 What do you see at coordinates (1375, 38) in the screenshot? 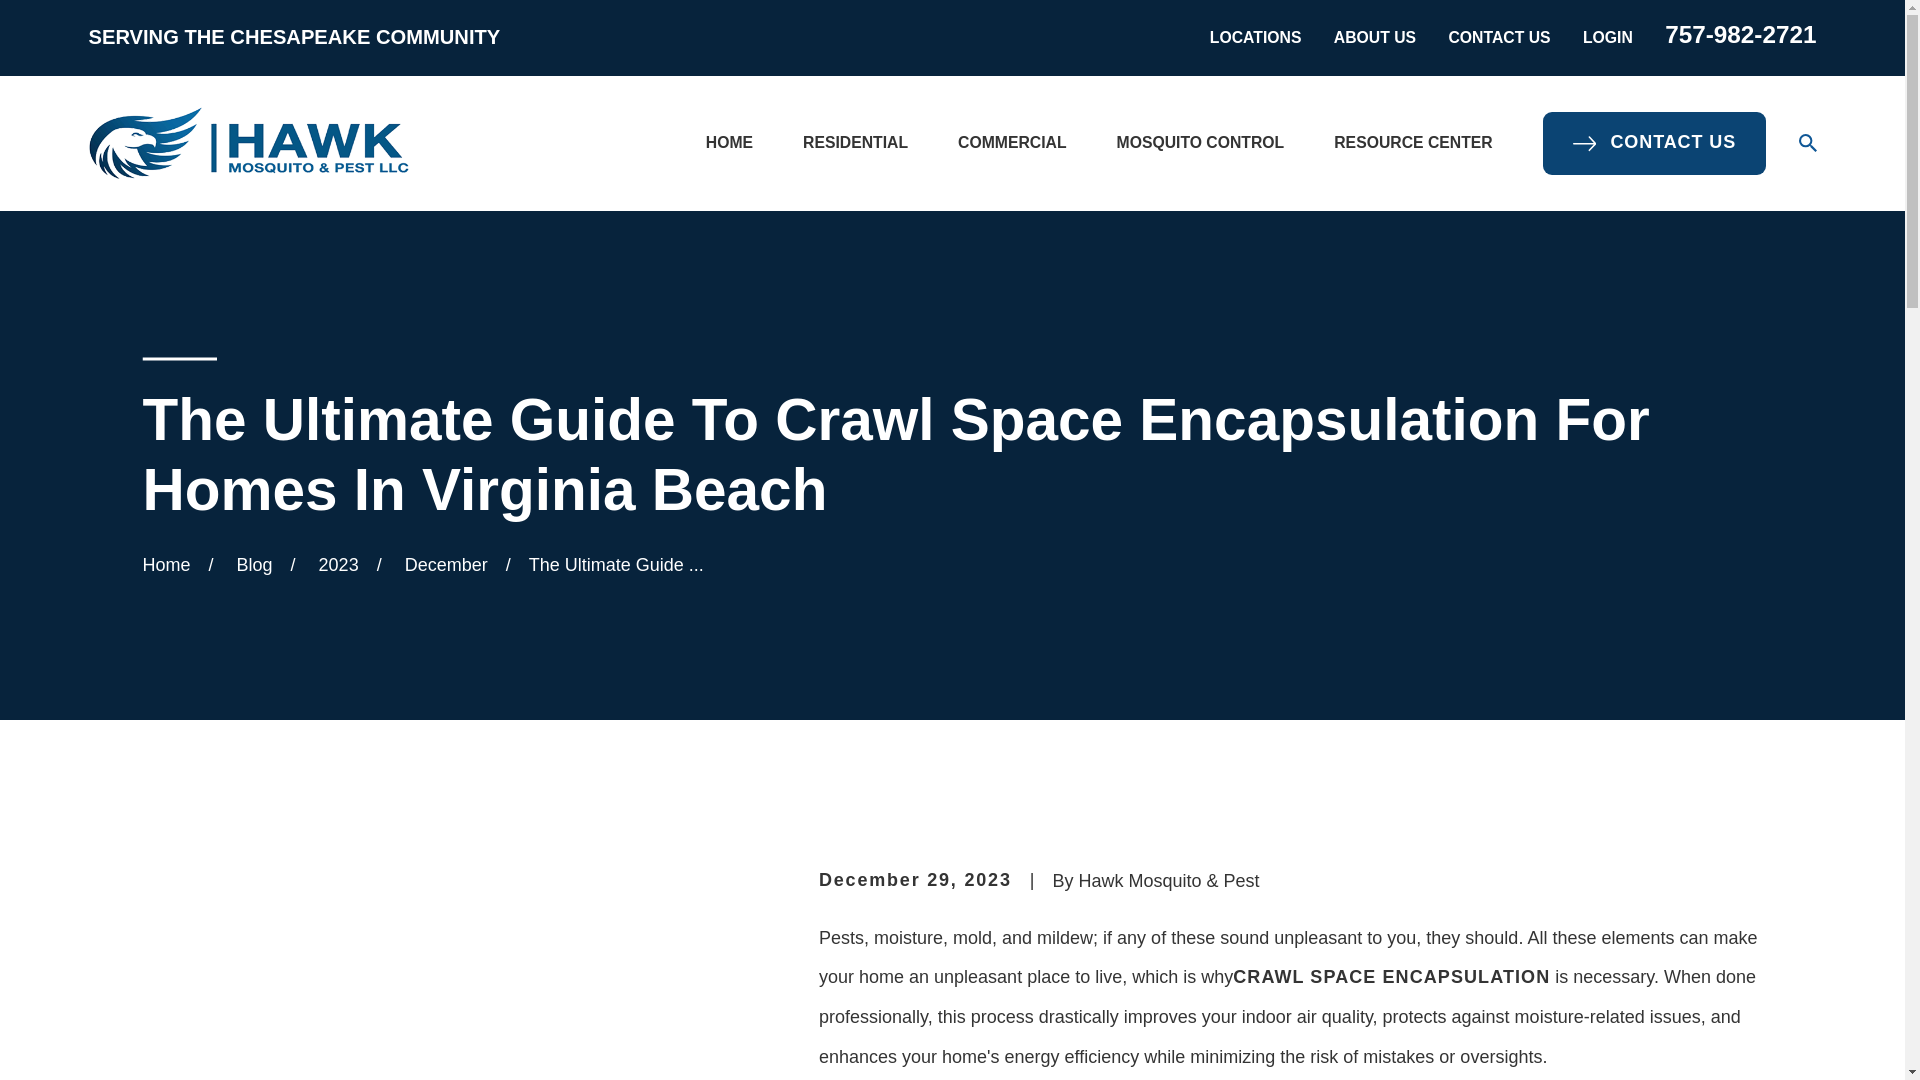
I see `ABOUT US` at bounding box center [1375, 38].